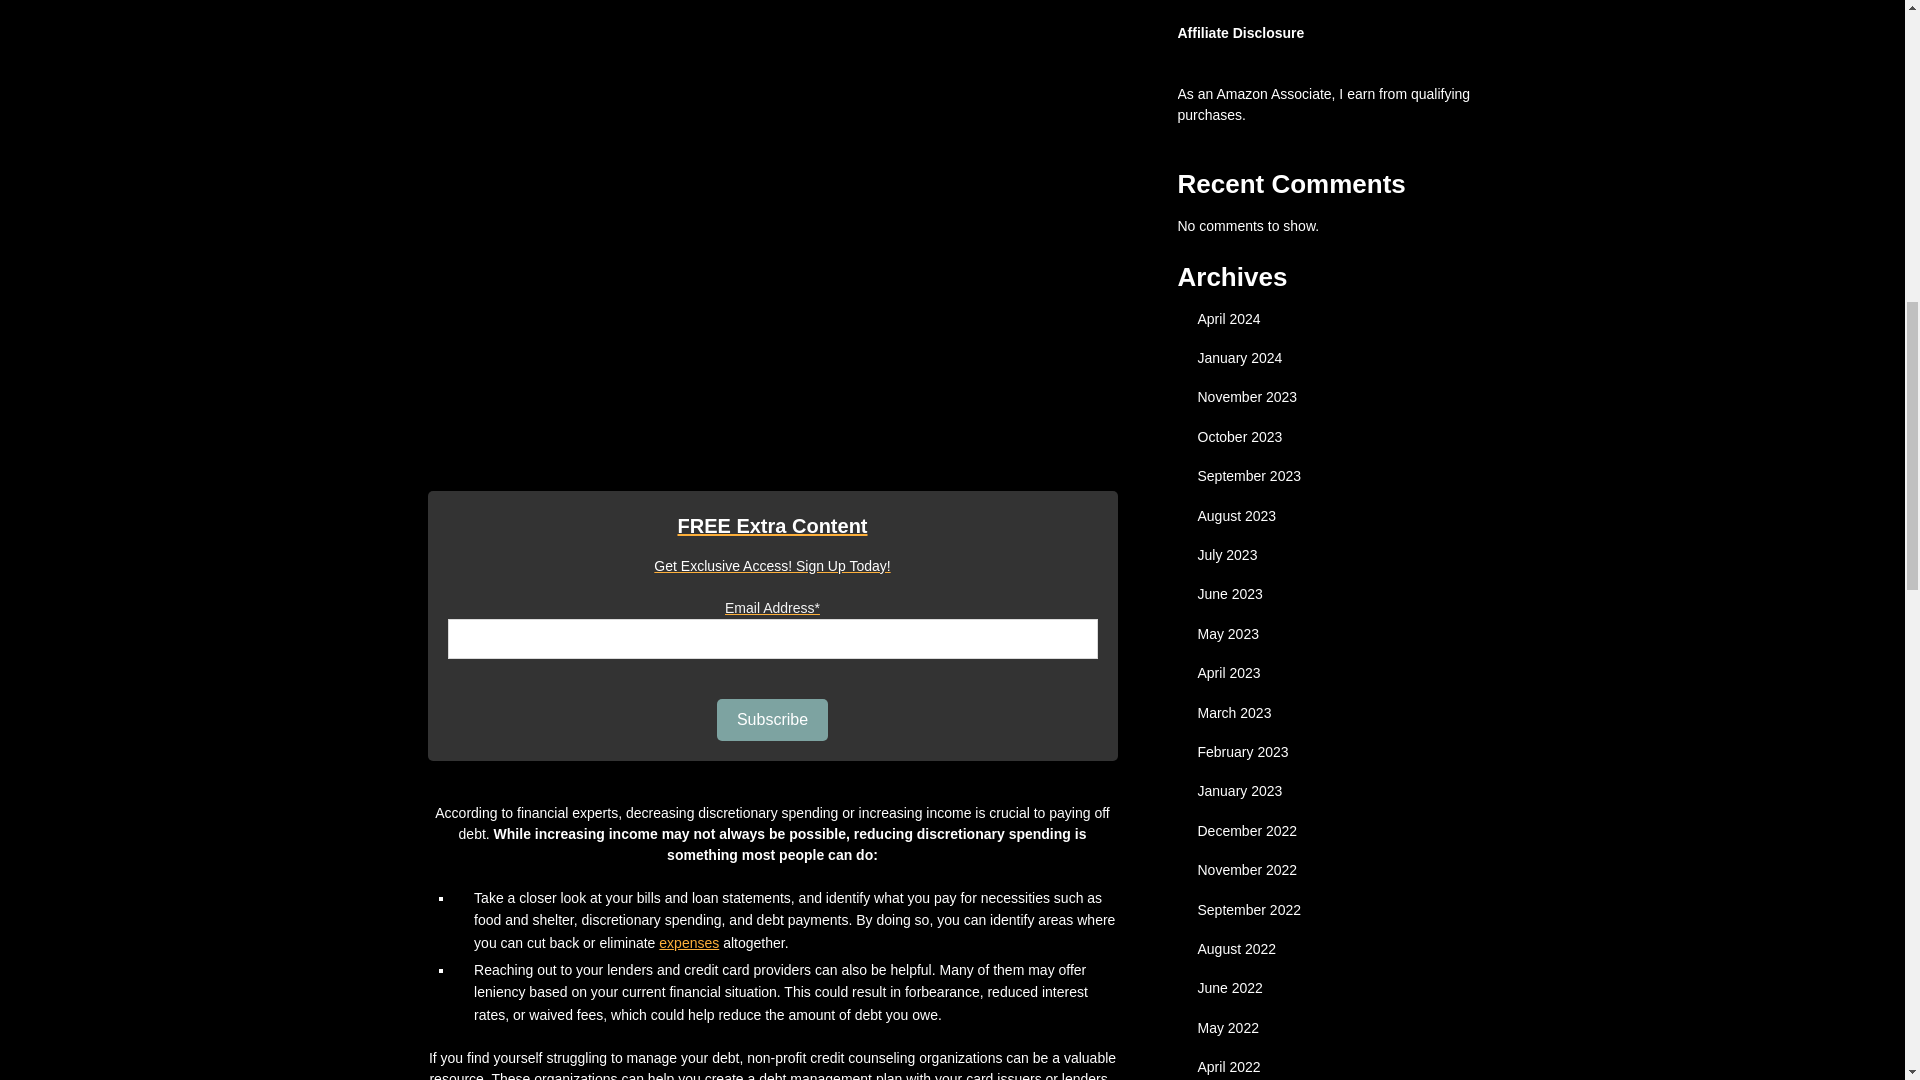 The image size is (1920, 1080). What do you see at coordinates (1243, 752) in the screenshot?
I see `February 2023` at bounding box center [1243, 752].